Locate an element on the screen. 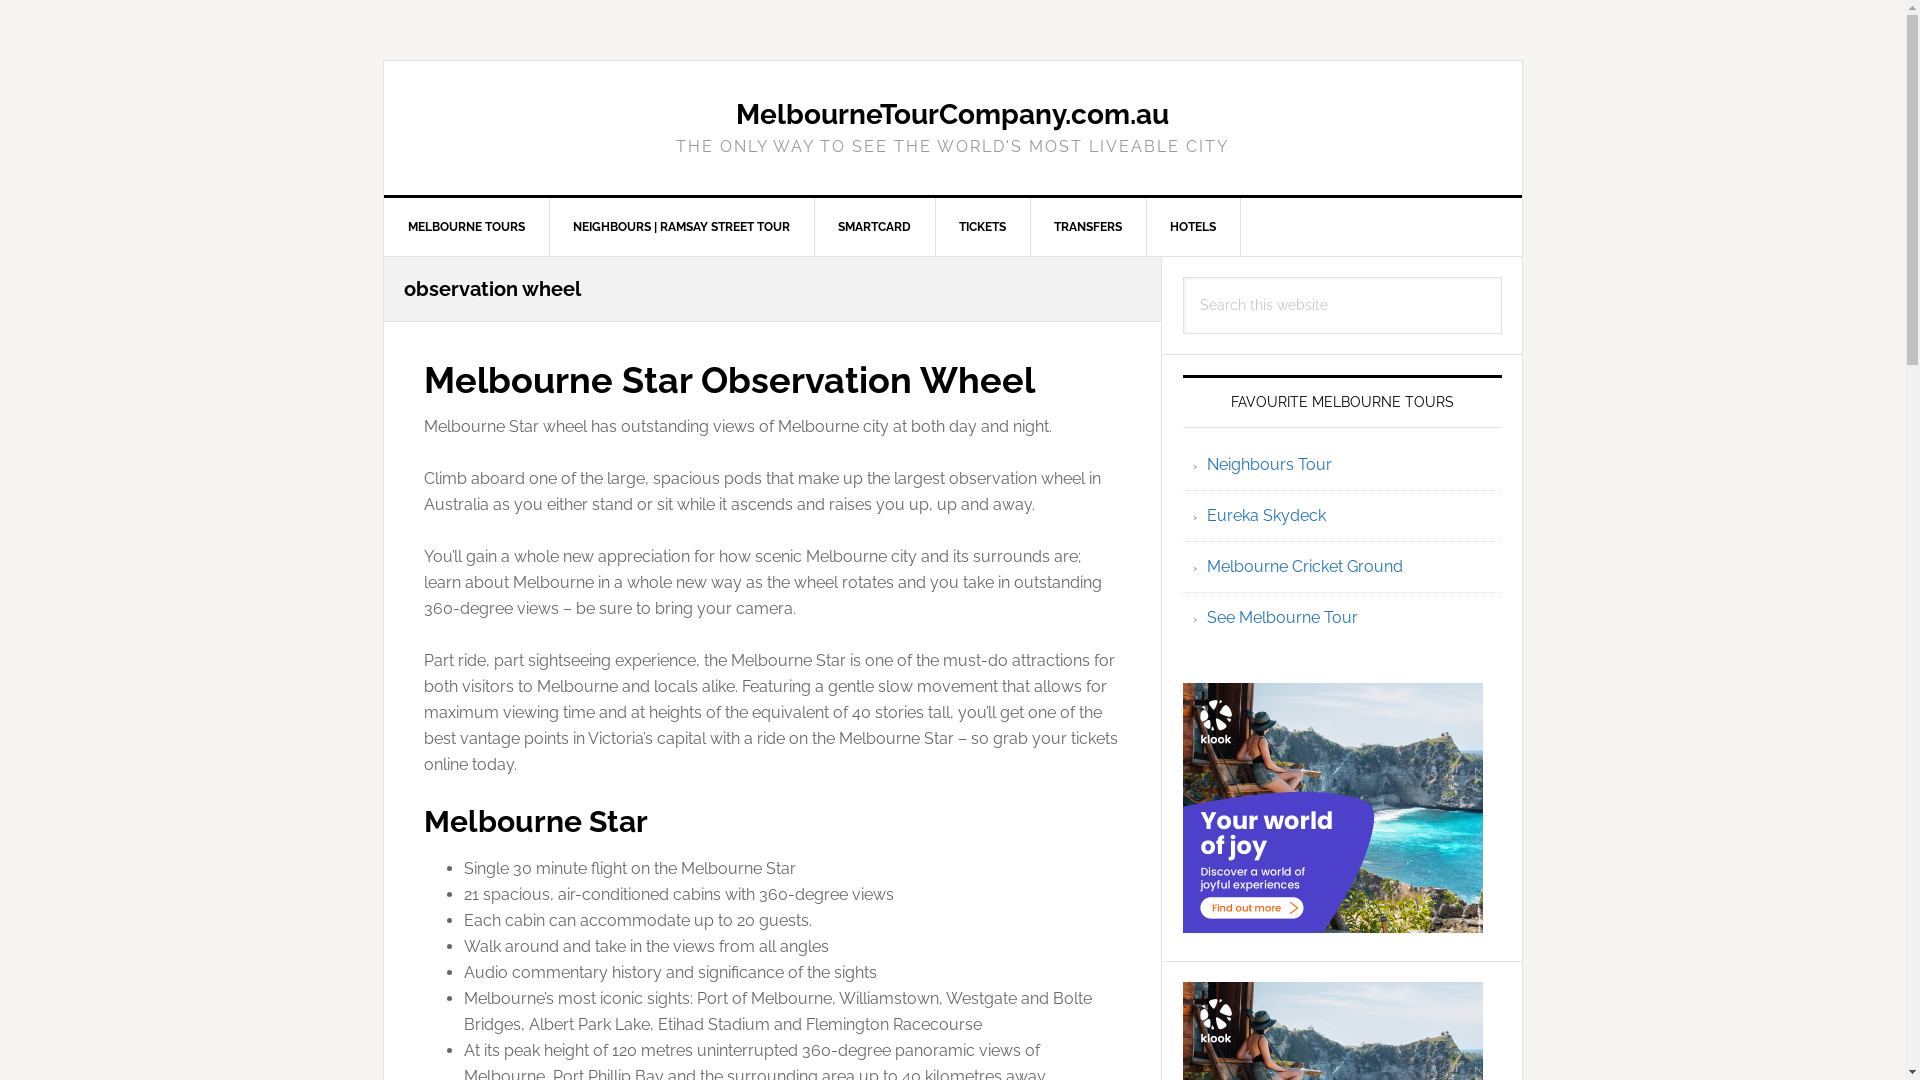 This screenshot has height=1080, width=1920. Eureka Skydeck is located at coordinates (1266, 516).